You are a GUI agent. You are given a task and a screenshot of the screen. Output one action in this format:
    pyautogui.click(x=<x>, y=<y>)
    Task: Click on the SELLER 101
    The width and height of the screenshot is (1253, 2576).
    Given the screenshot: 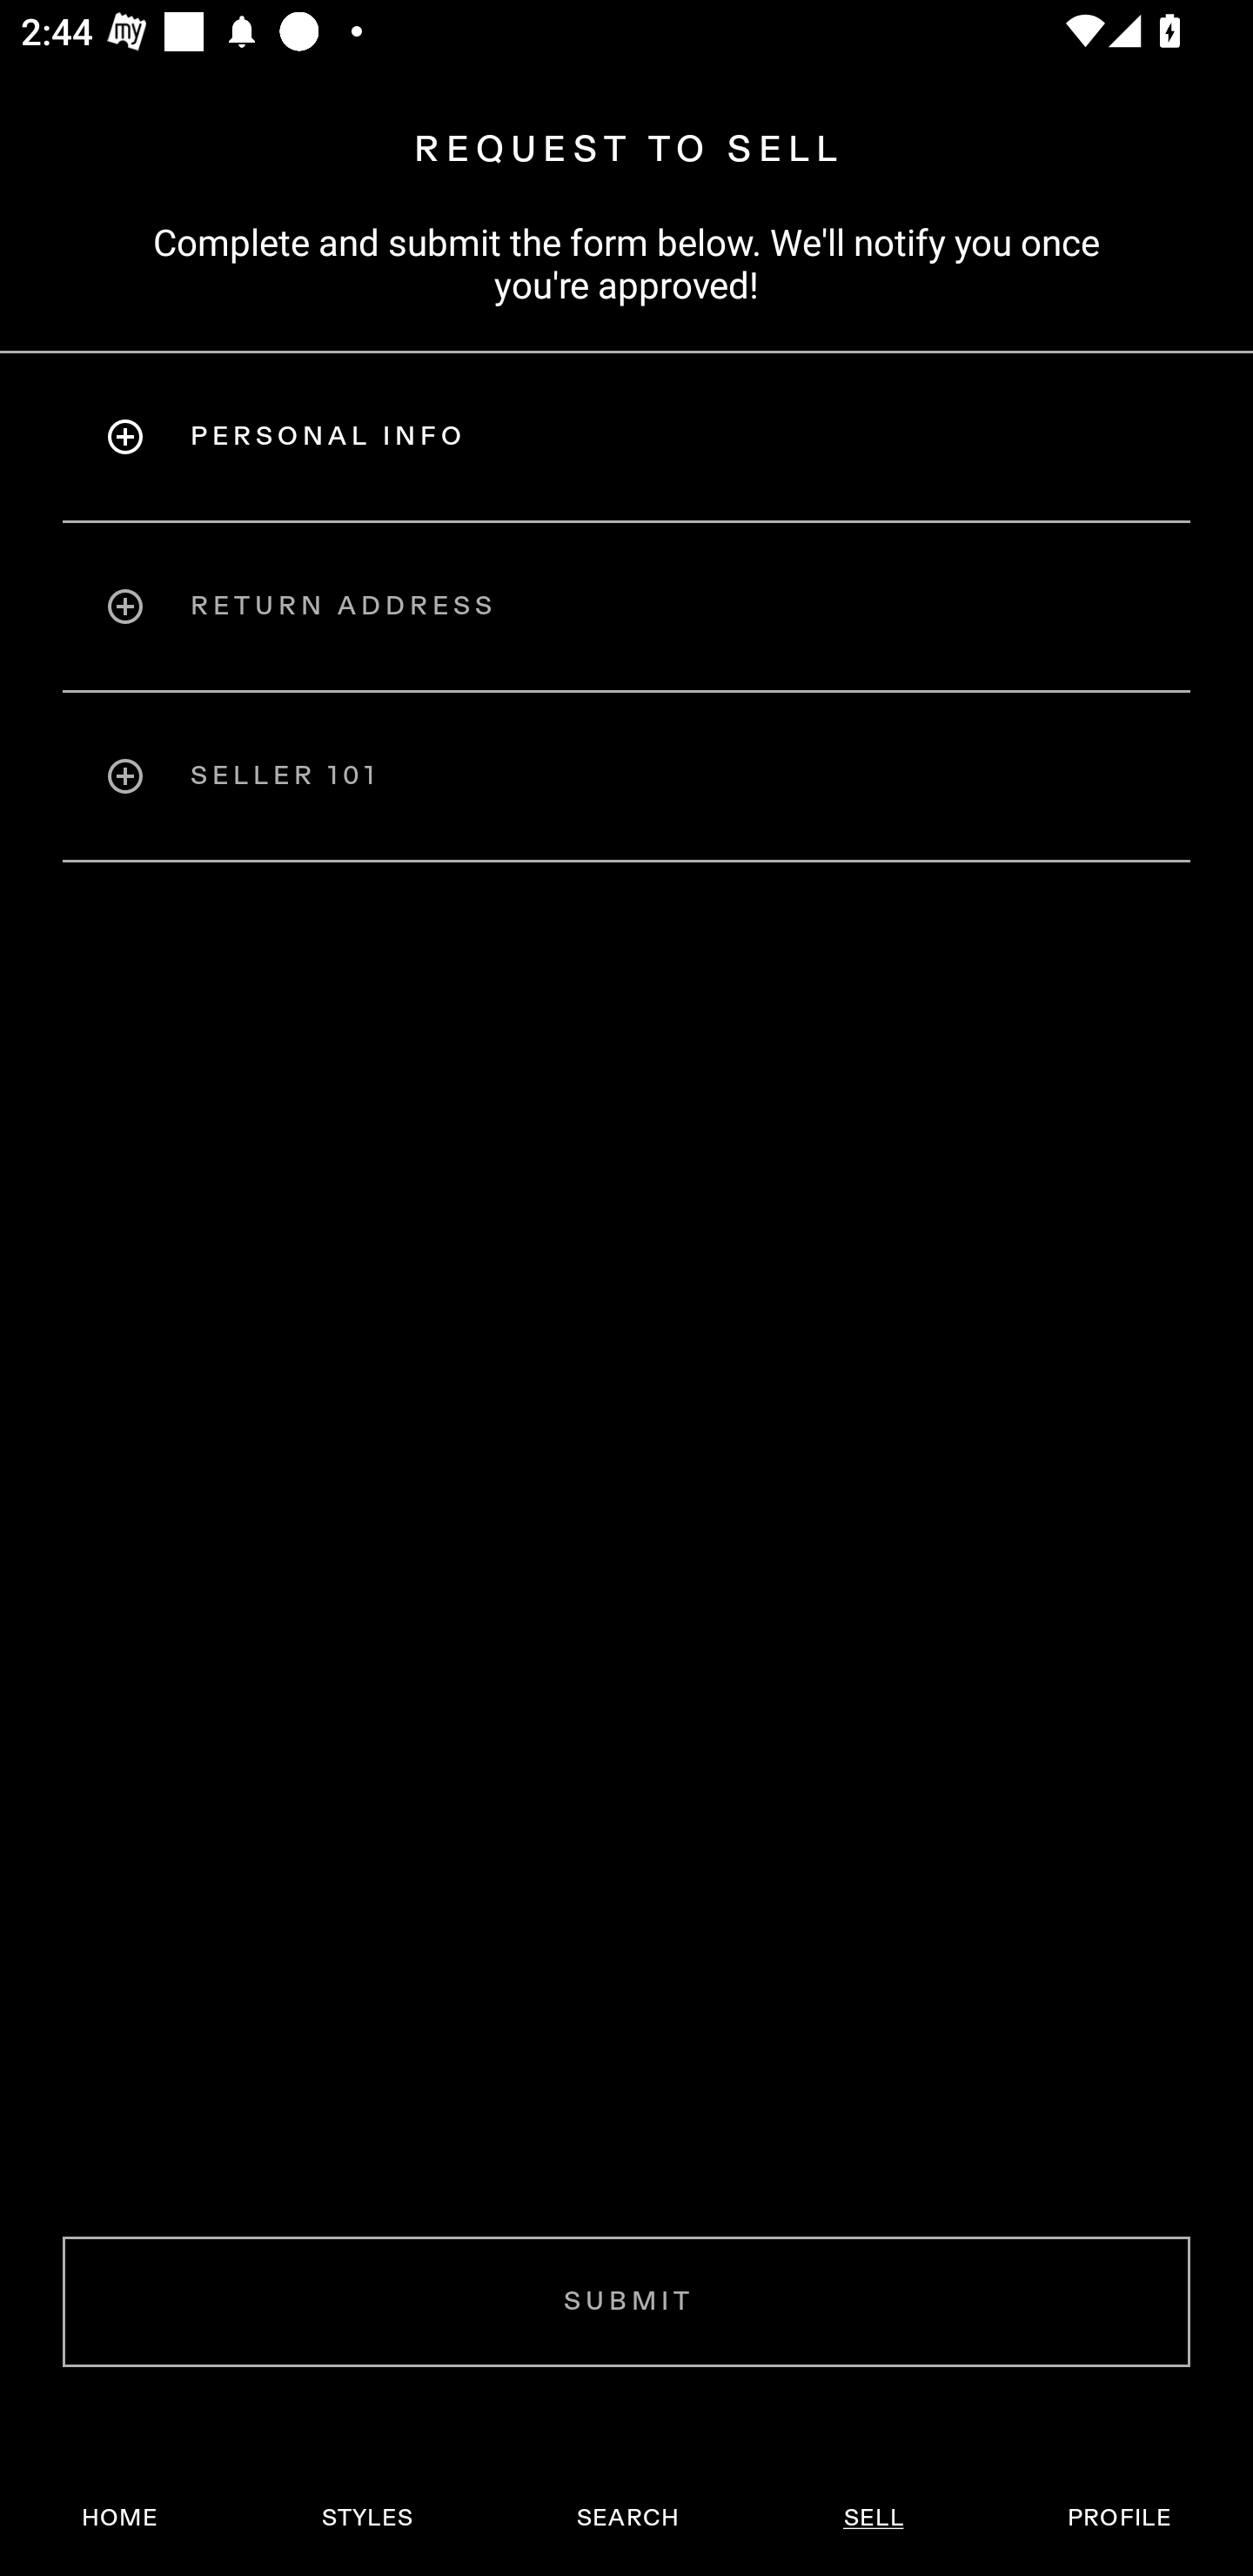 What is the action you would take?
    pyautogui.click(x=626, y=776)
    